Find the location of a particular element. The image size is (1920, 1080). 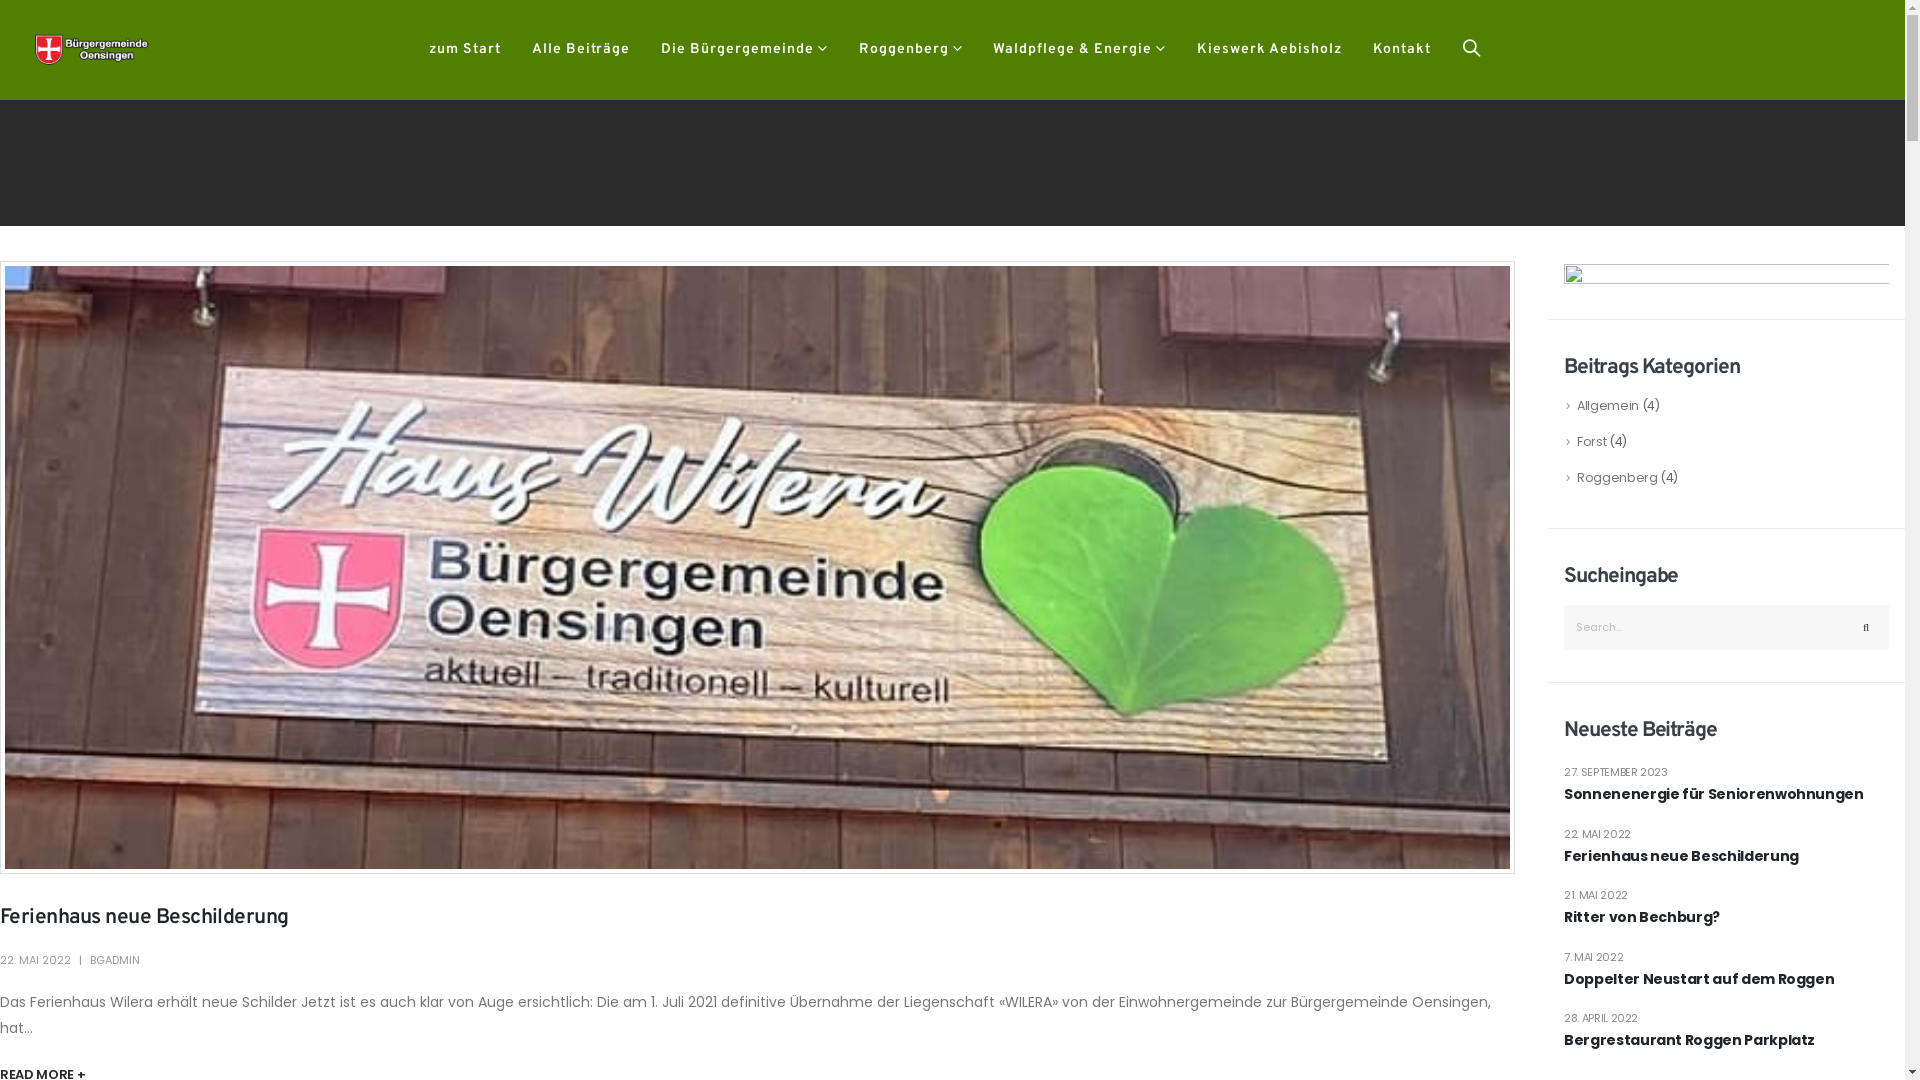

Allgemein is located at coordinates (1597, 406).